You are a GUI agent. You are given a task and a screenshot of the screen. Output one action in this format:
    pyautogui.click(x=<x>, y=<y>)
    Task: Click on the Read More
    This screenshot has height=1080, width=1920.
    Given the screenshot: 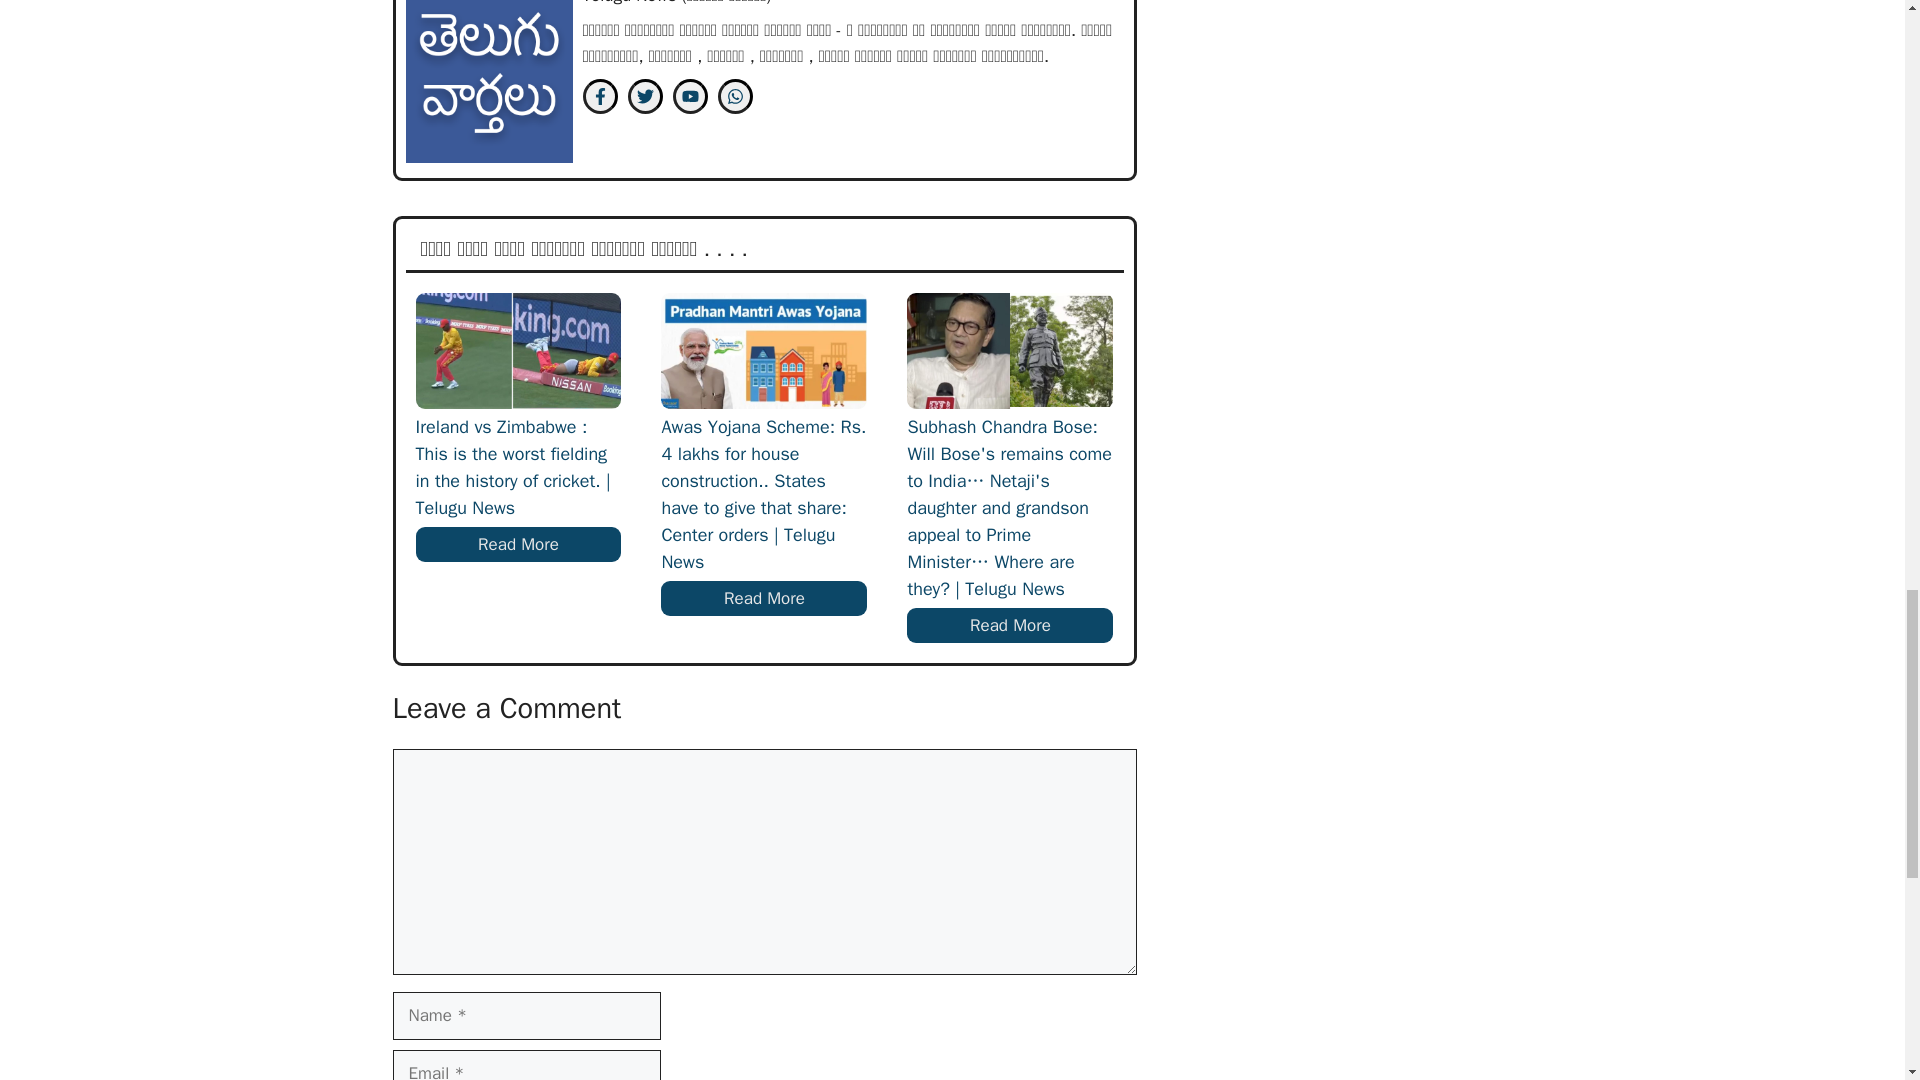 What is the action you would take?
    pyautogui.click(x=519, y=544)
    